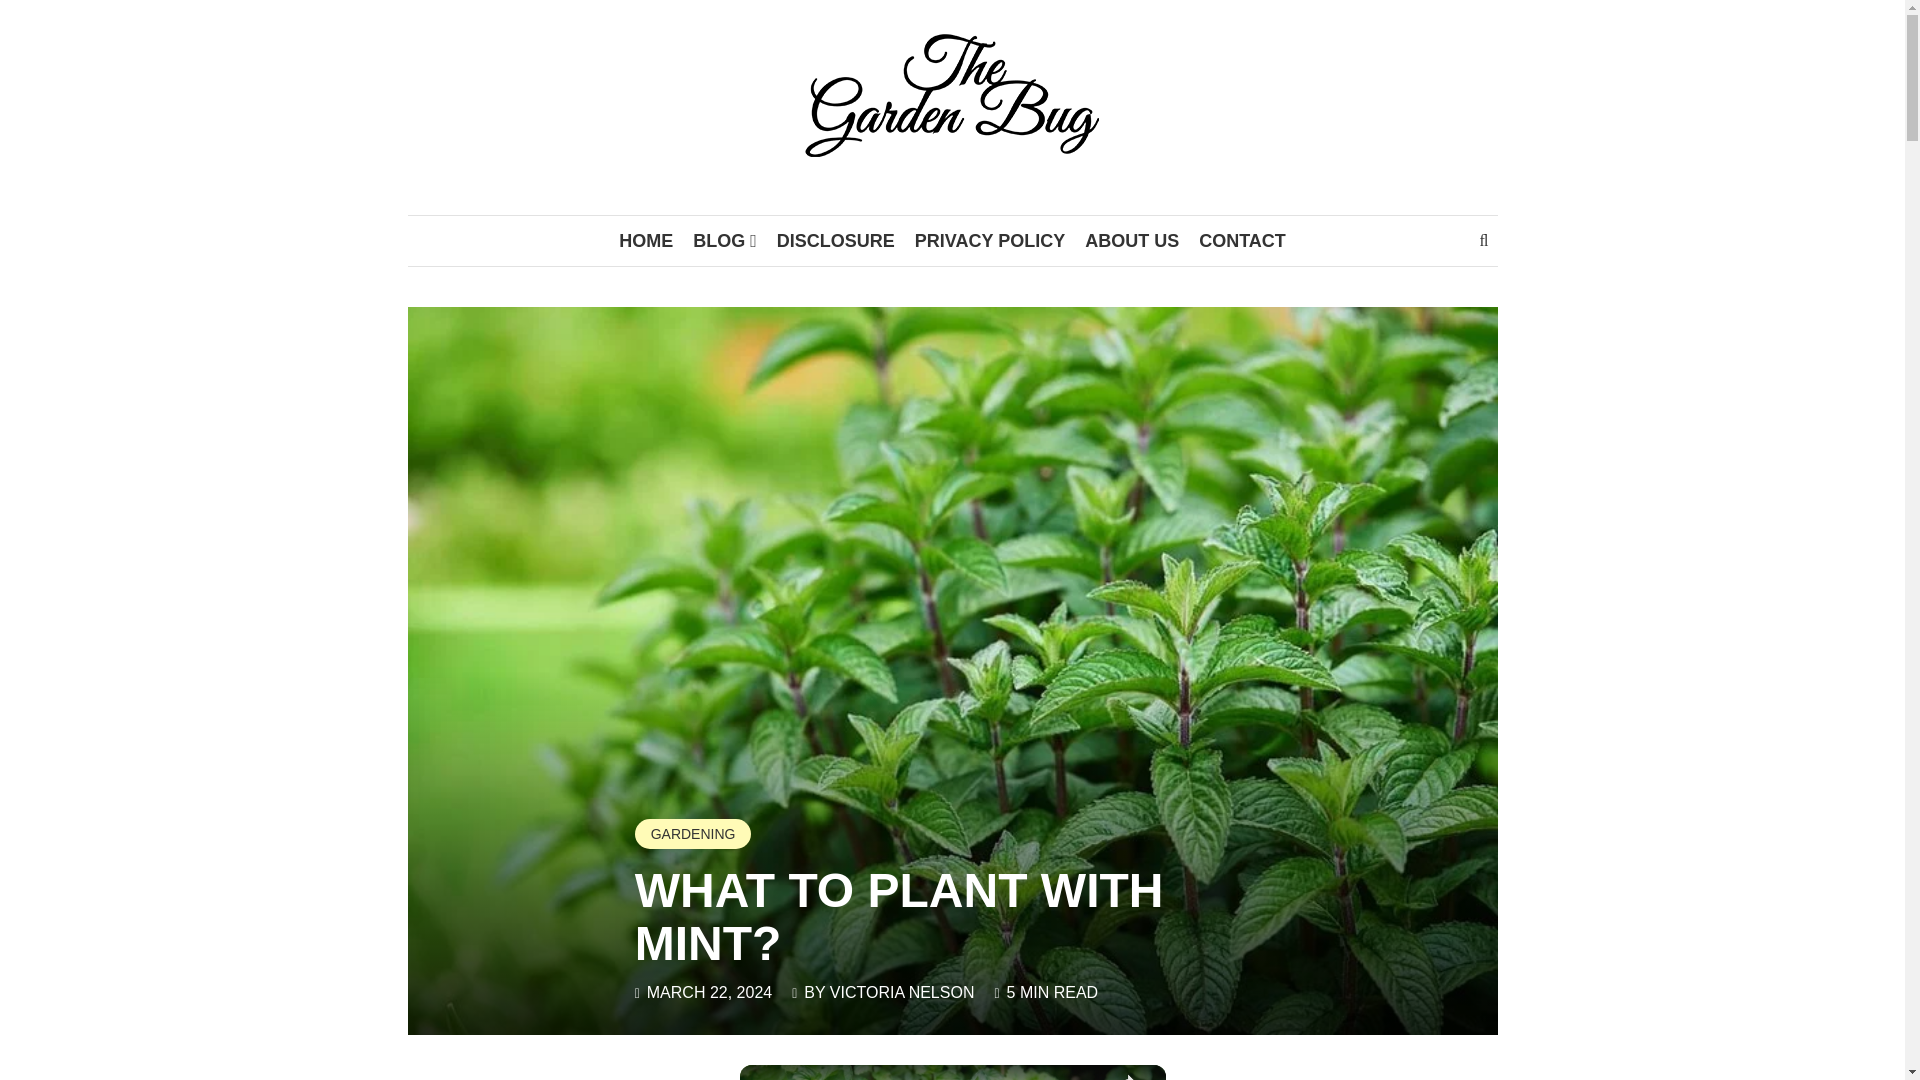  I want to click on DISCLOSURE, so click(835, 240).